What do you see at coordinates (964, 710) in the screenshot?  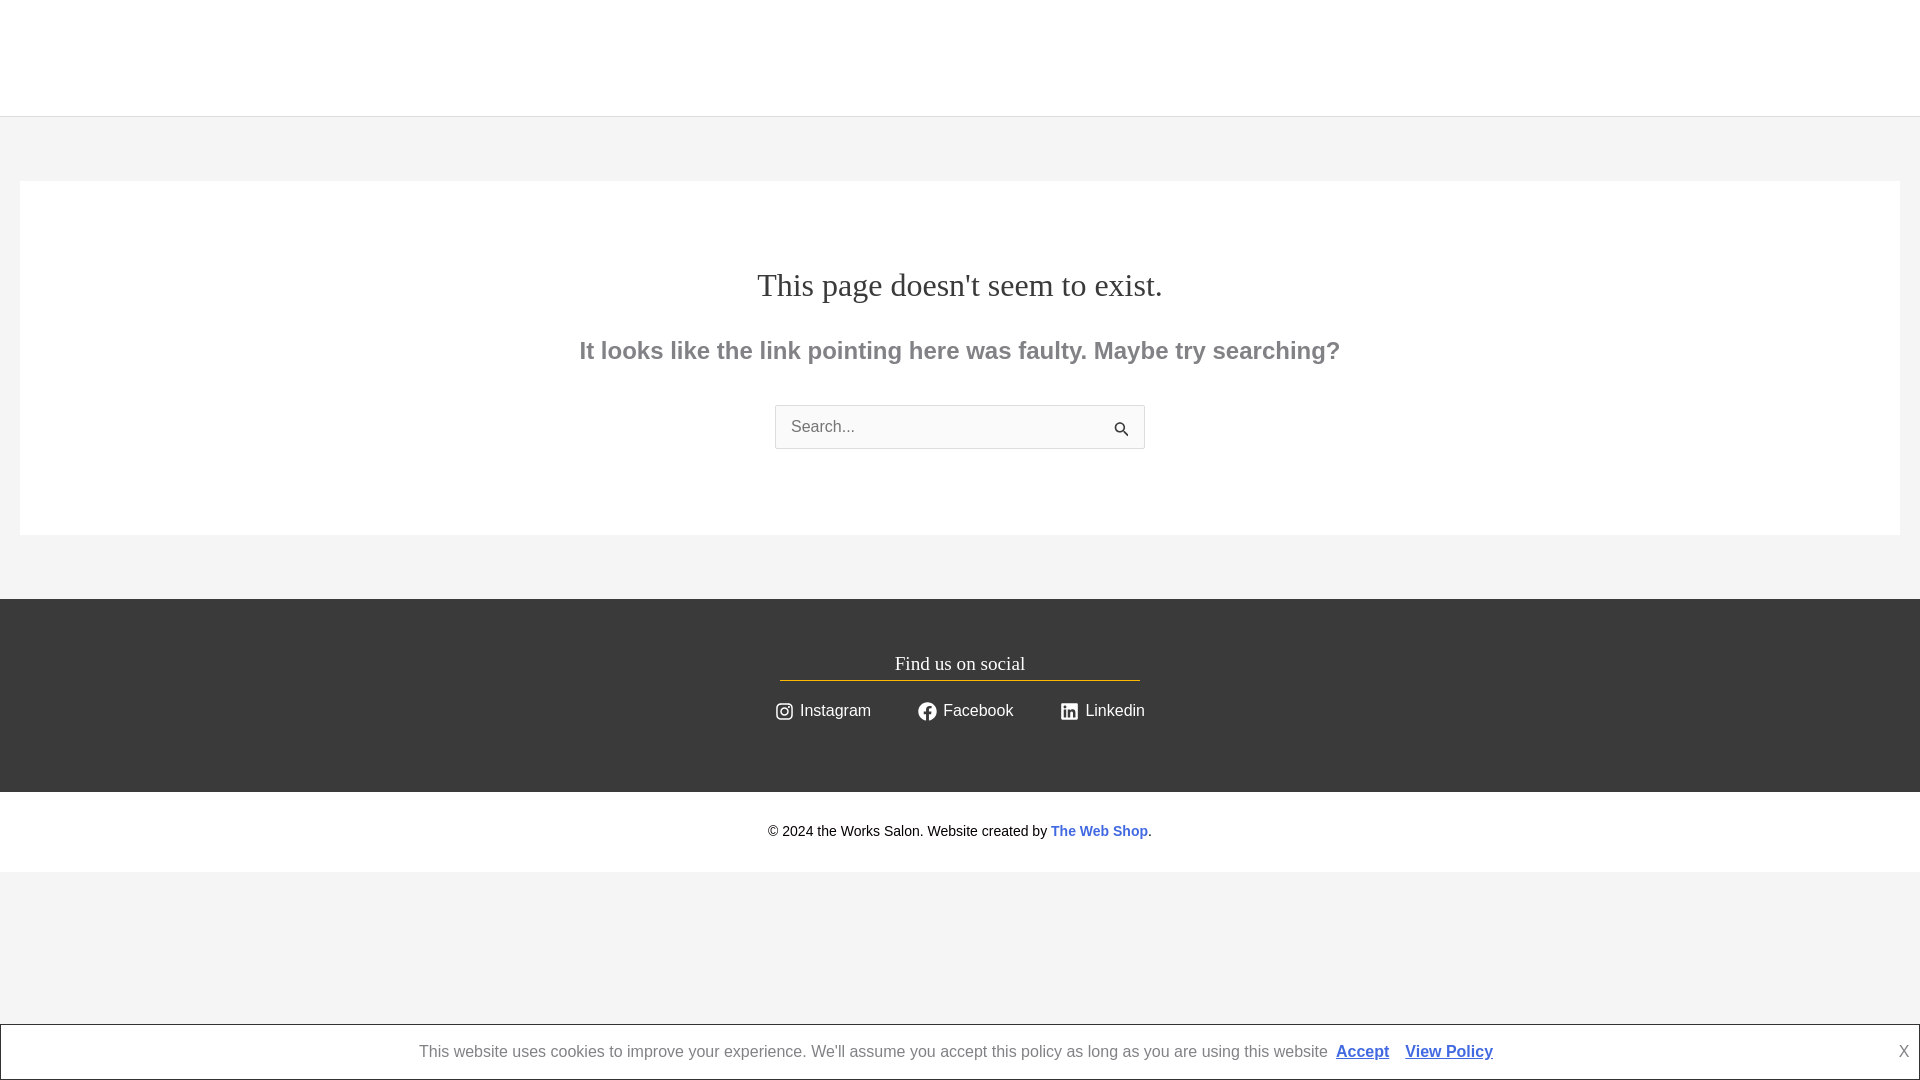 I see `Facebook` at bounding box center [964, 710].